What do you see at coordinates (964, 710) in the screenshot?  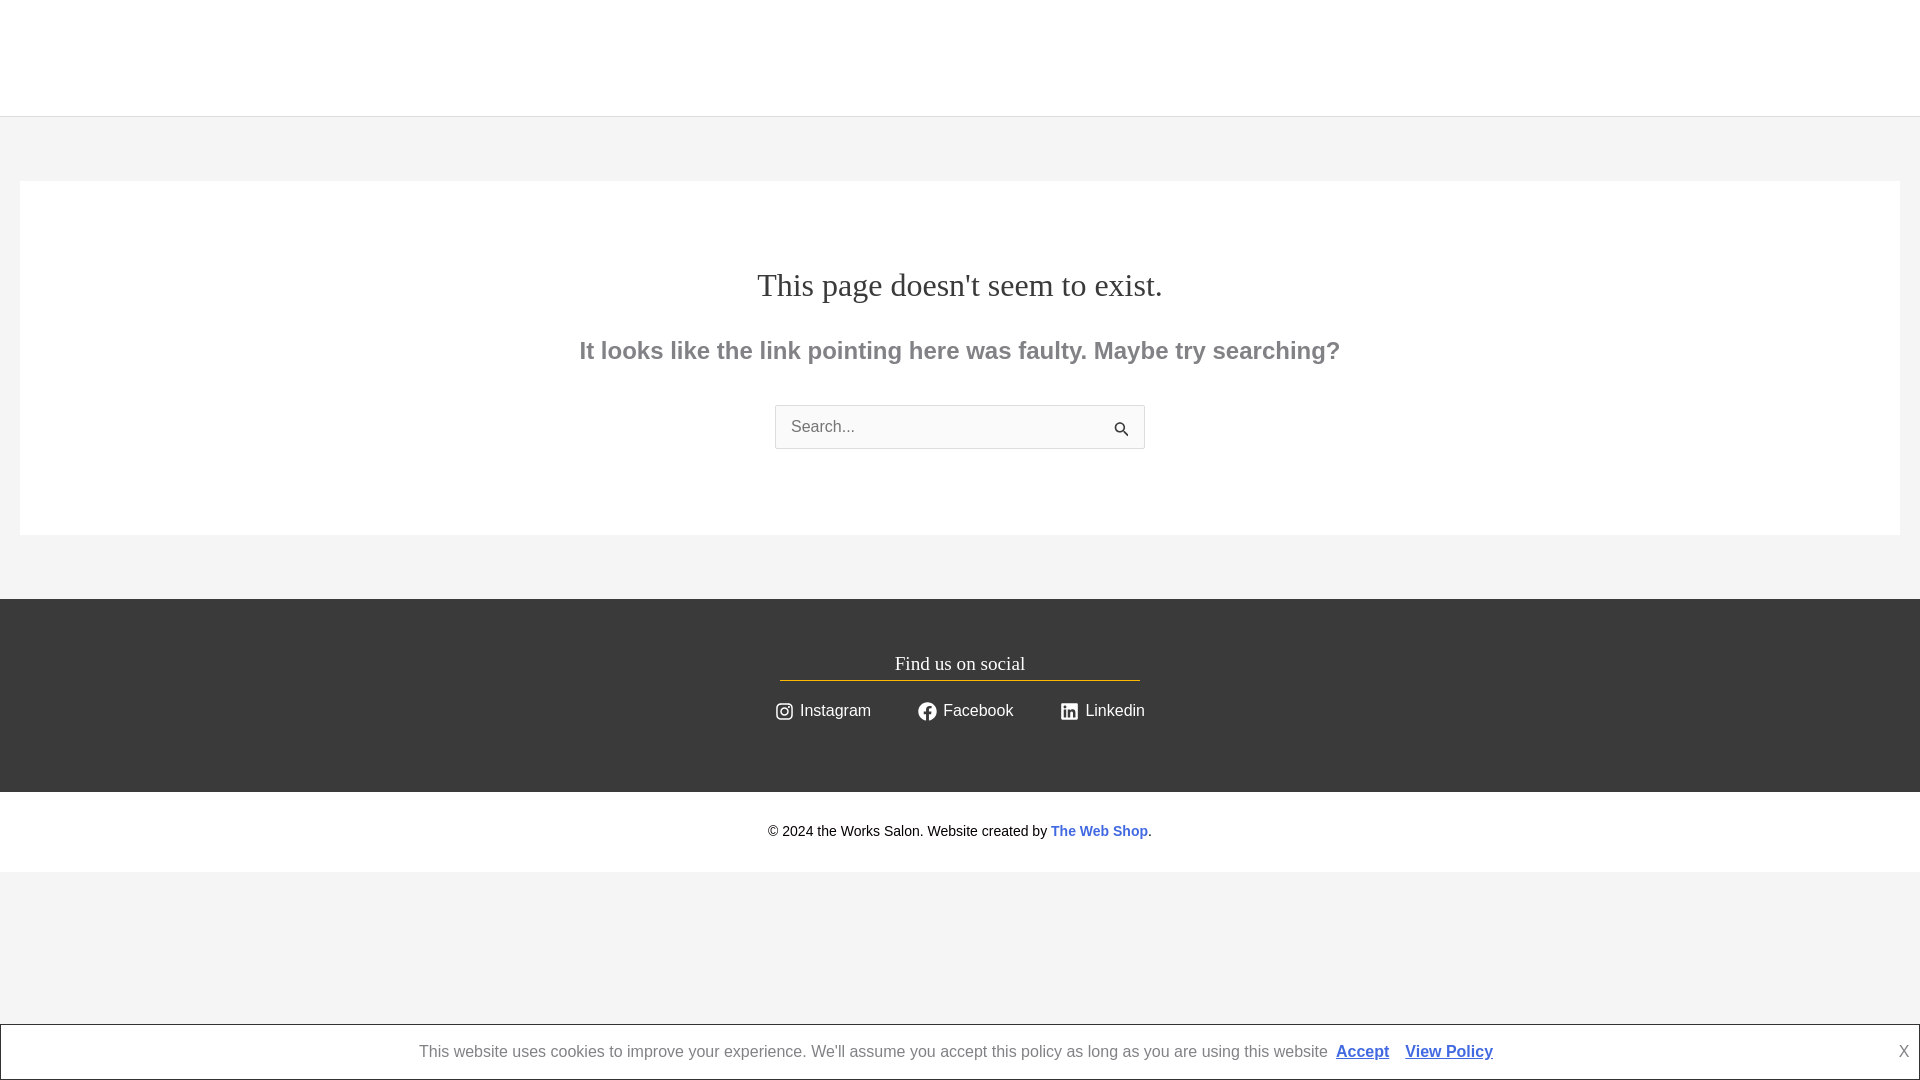 I see `Facebook` at bounding box center [964, 710].